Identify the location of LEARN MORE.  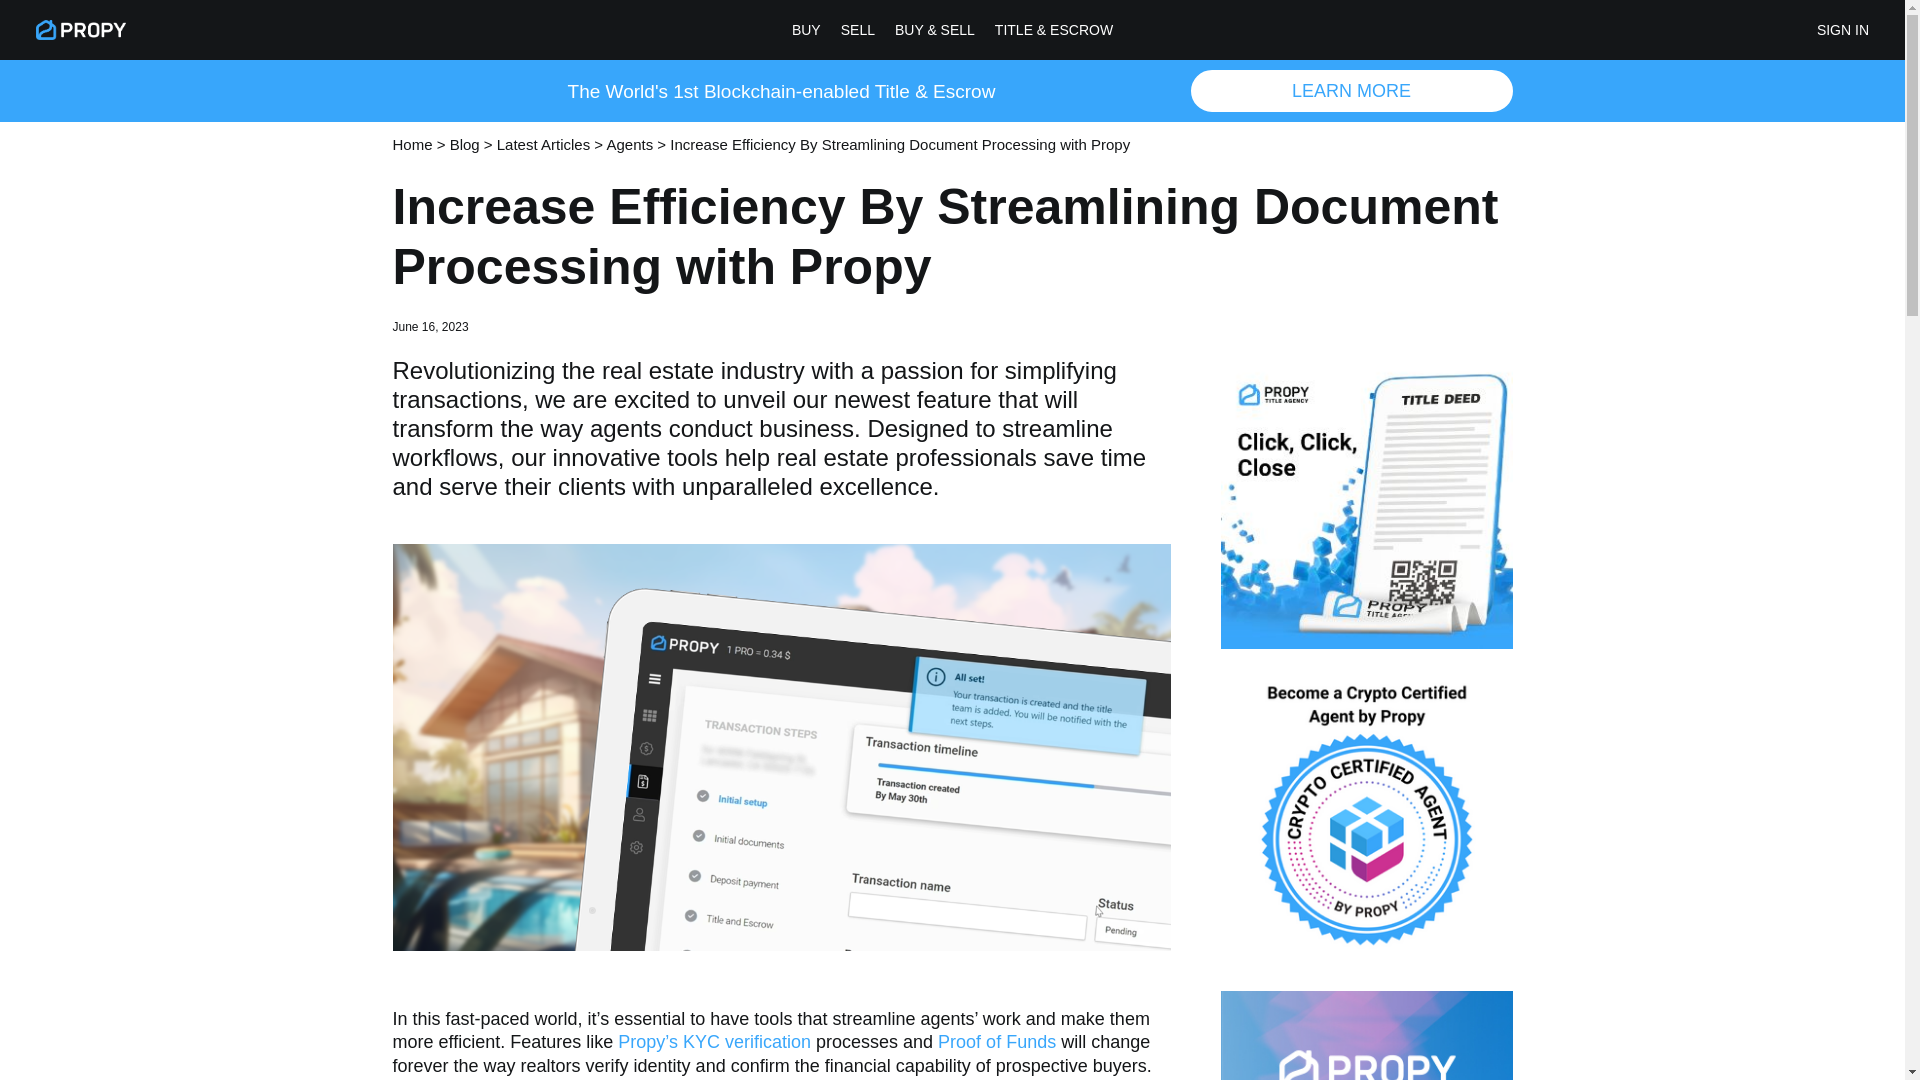
(1351, 91).